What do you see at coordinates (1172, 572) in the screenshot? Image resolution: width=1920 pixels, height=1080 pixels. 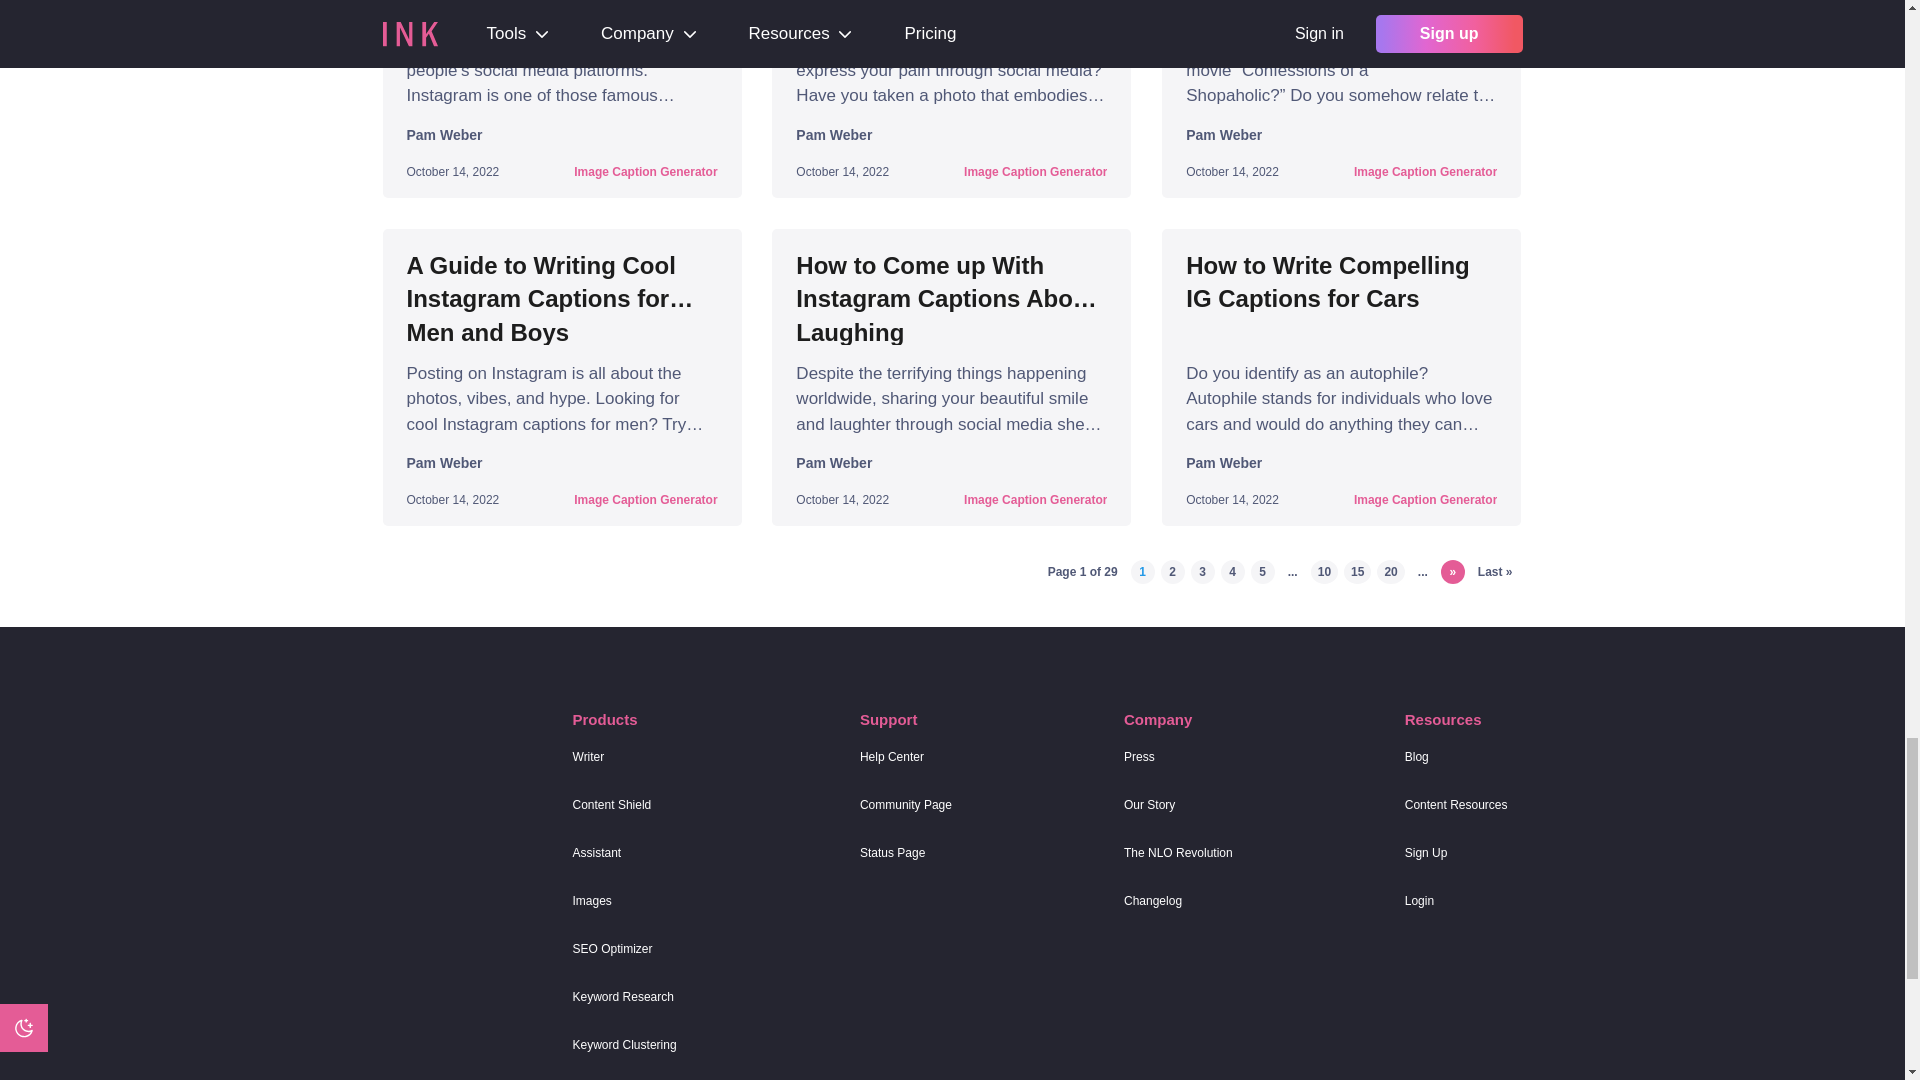 I see `Page 2` at bounding box center [1172, 572].